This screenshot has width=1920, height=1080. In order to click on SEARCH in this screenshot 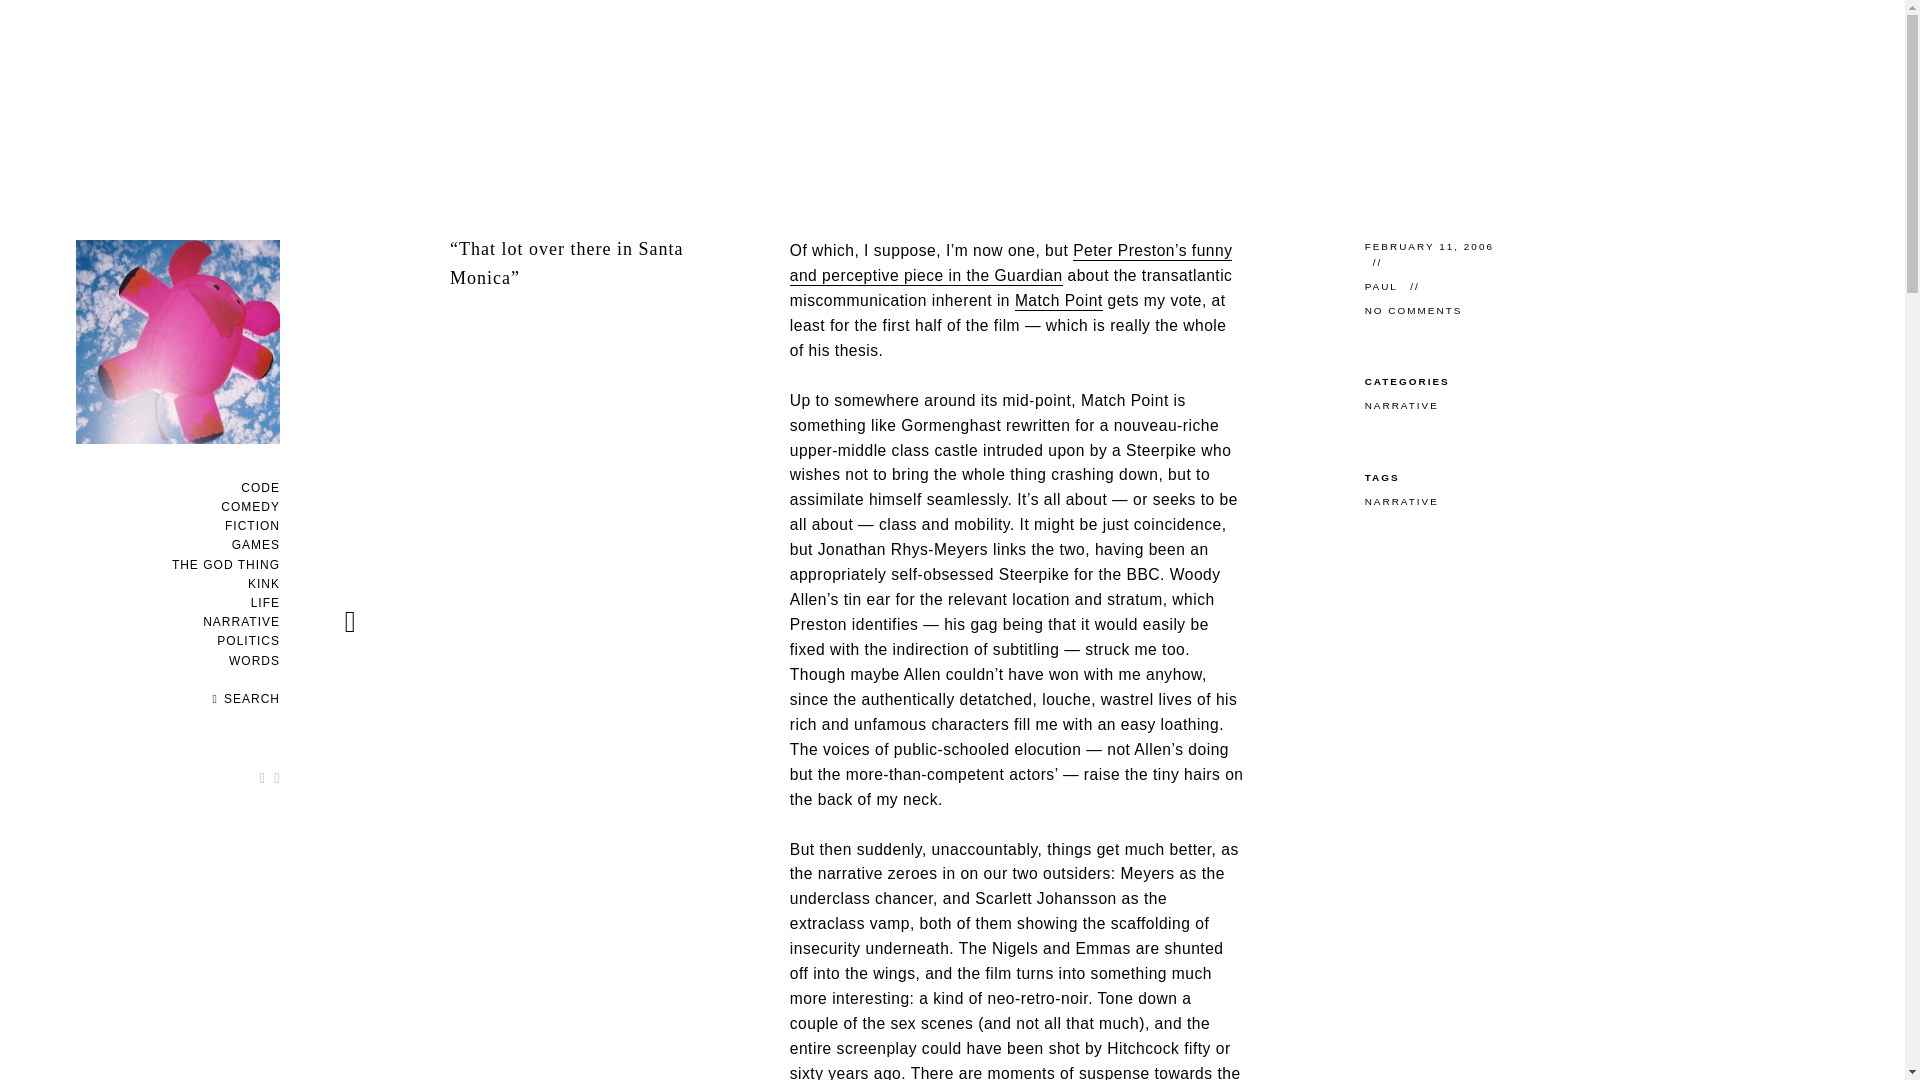, I will do `click(246, 699)`.